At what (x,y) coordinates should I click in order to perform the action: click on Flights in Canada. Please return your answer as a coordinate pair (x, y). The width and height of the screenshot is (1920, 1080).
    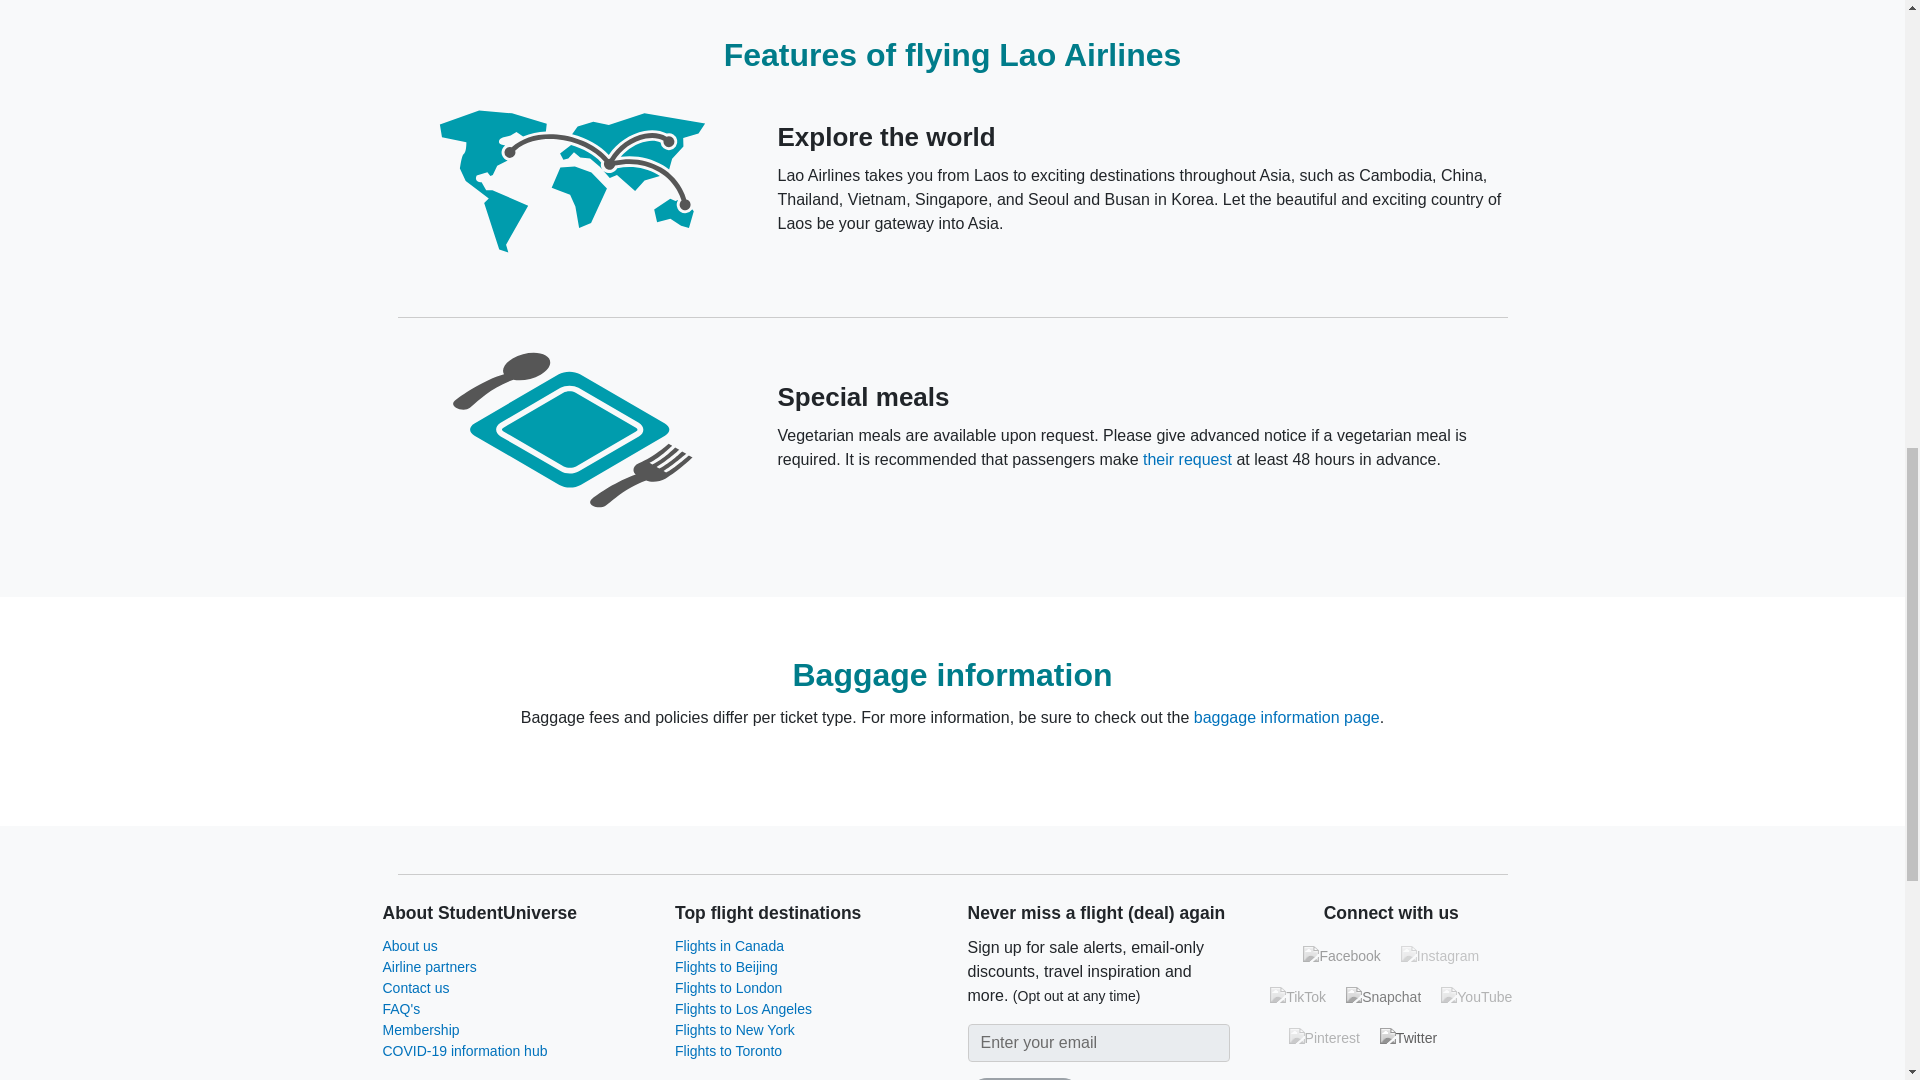
    Looking at the image, I should click on (729, 946).